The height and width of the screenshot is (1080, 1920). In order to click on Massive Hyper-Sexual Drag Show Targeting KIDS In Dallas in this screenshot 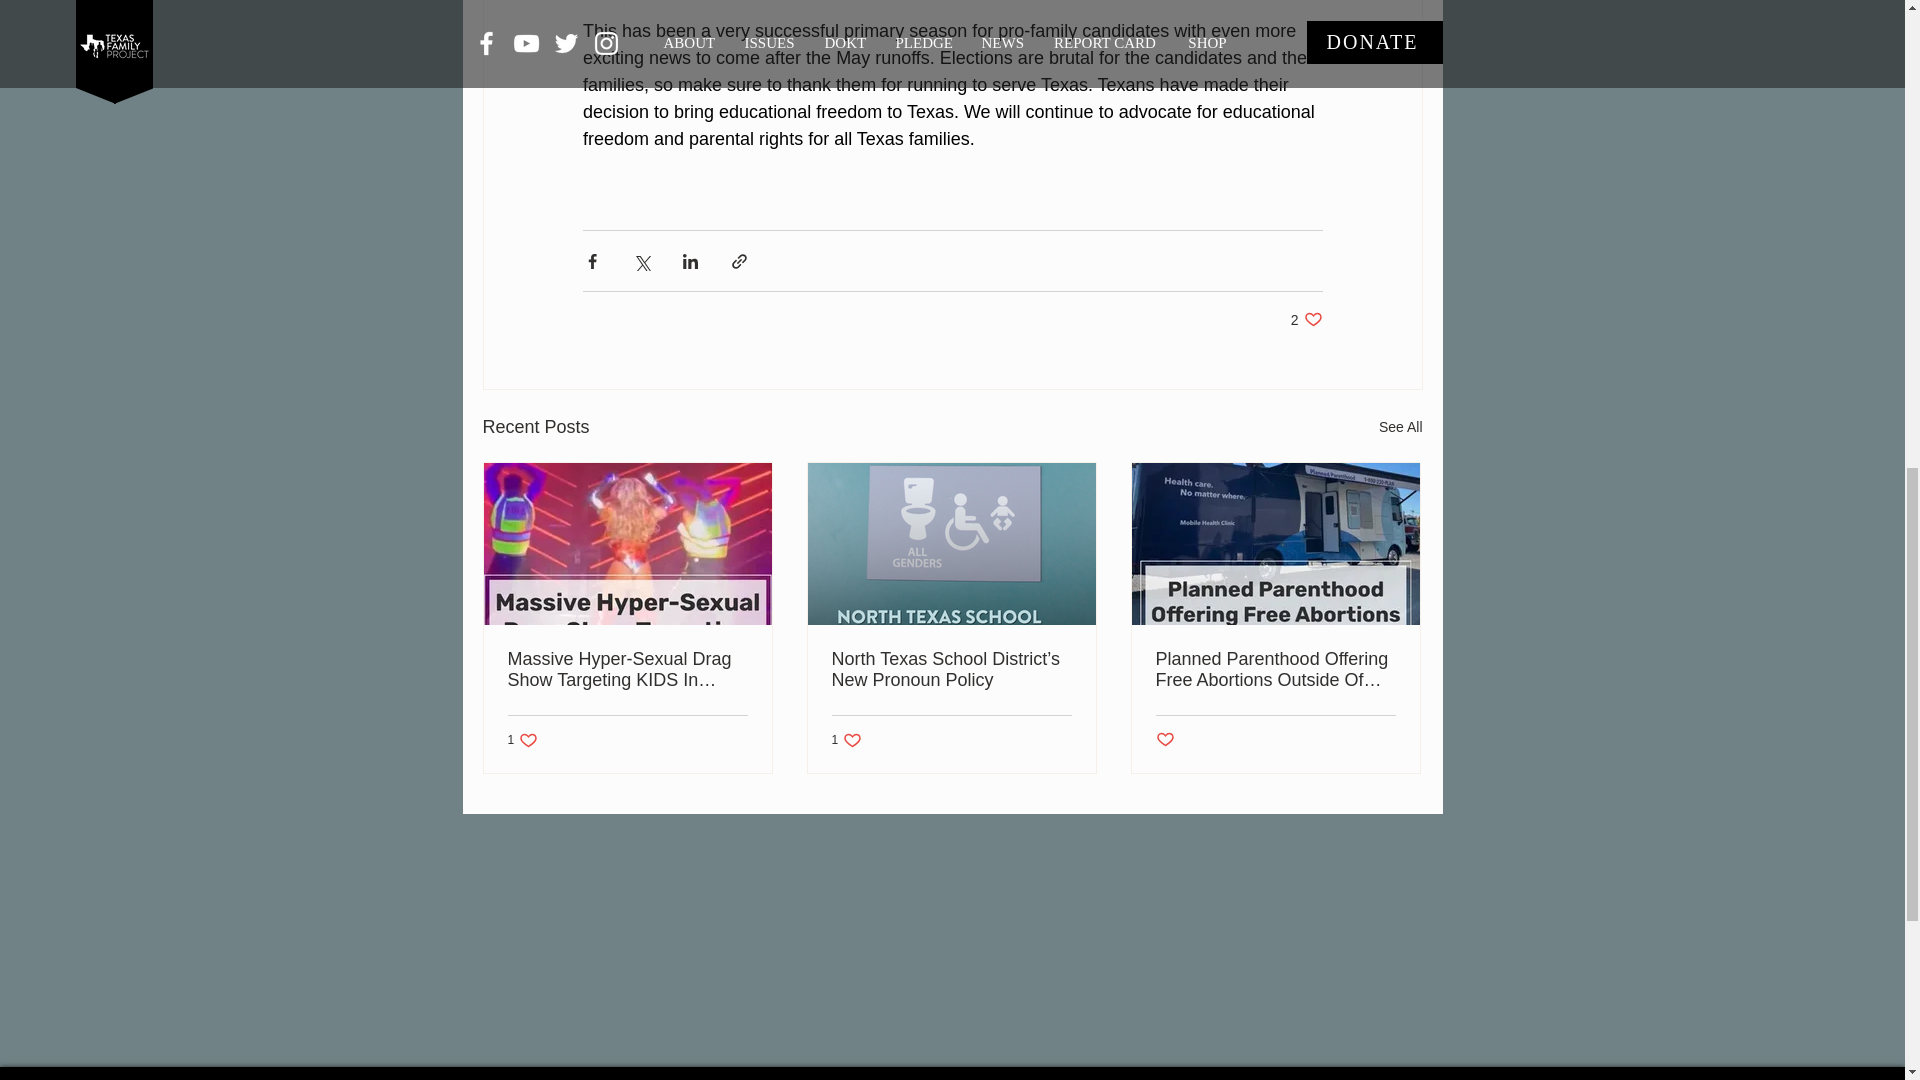, I will do `click(846, 740)`.